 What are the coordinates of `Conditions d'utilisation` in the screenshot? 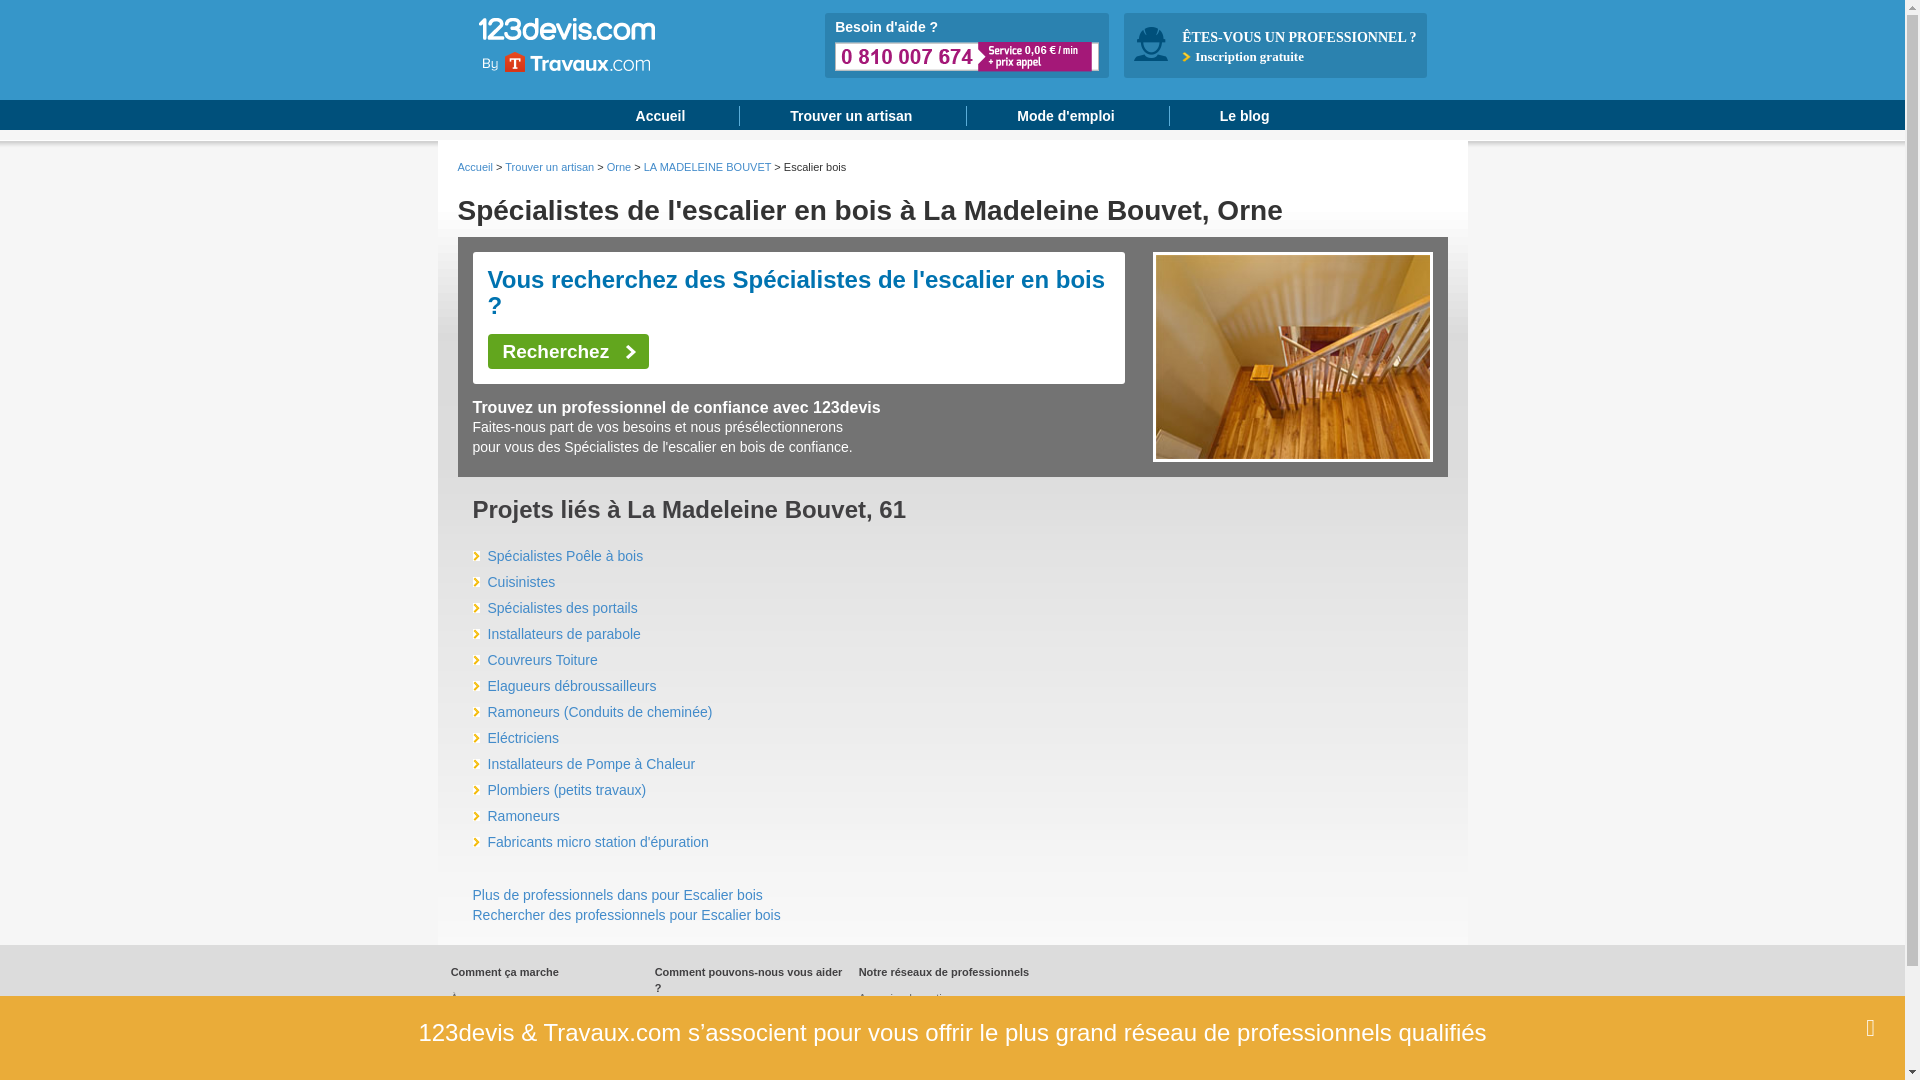 It's located at (914, 1018).